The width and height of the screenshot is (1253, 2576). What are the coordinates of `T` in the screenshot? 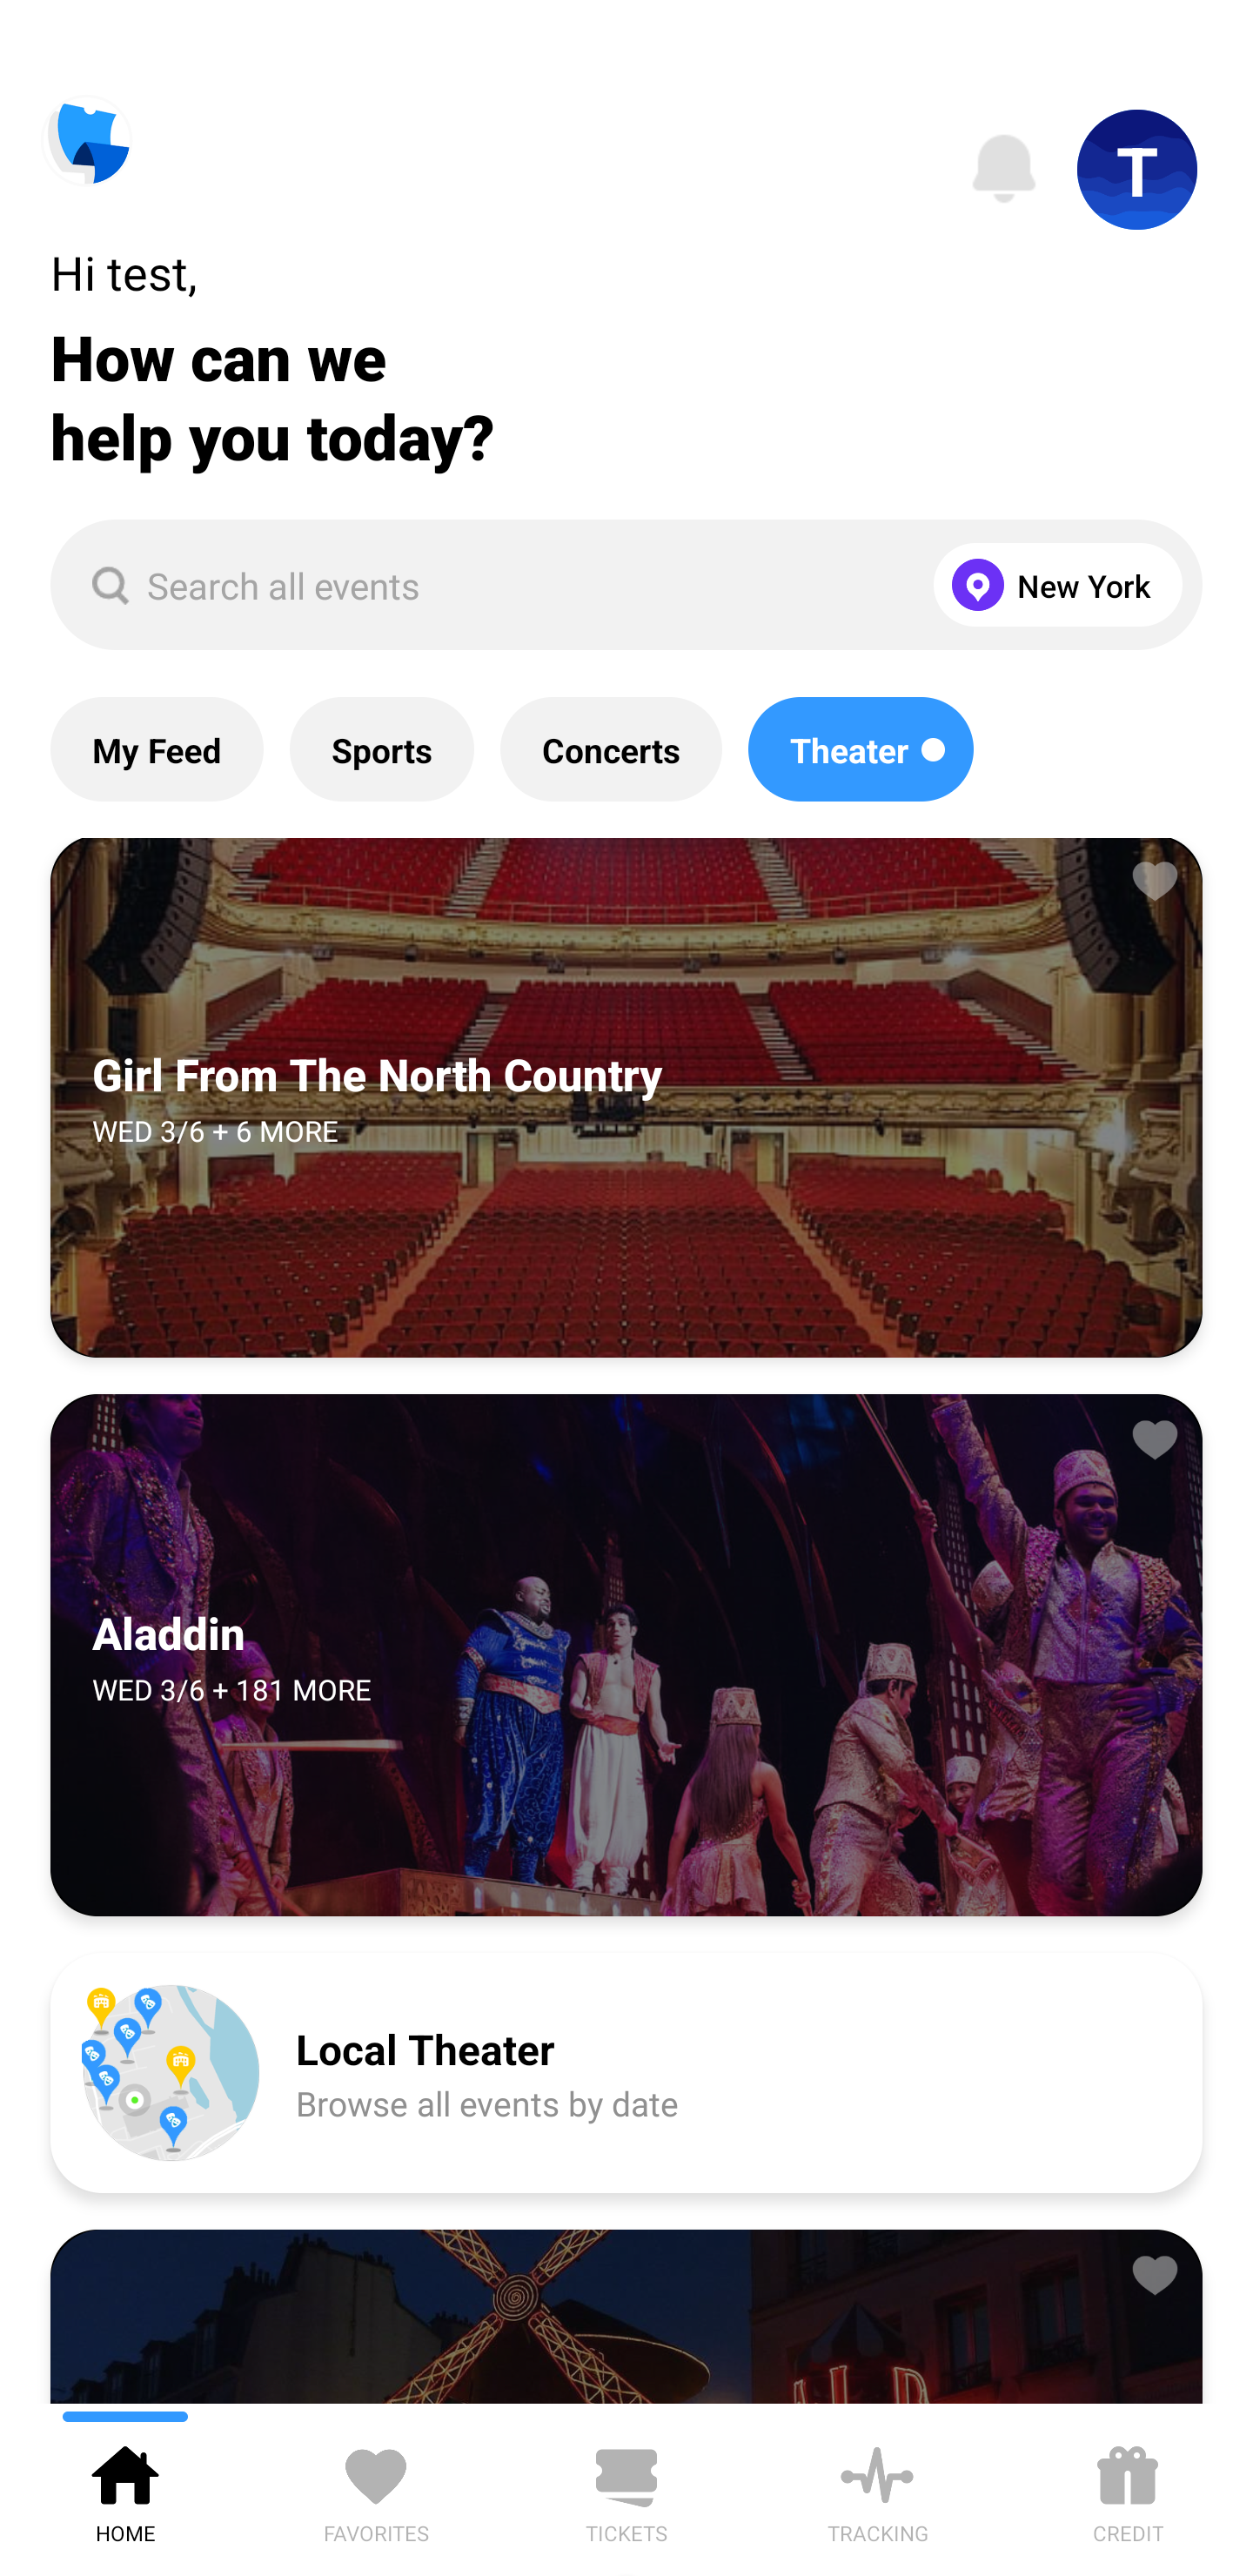 It's located at (1137, 170).